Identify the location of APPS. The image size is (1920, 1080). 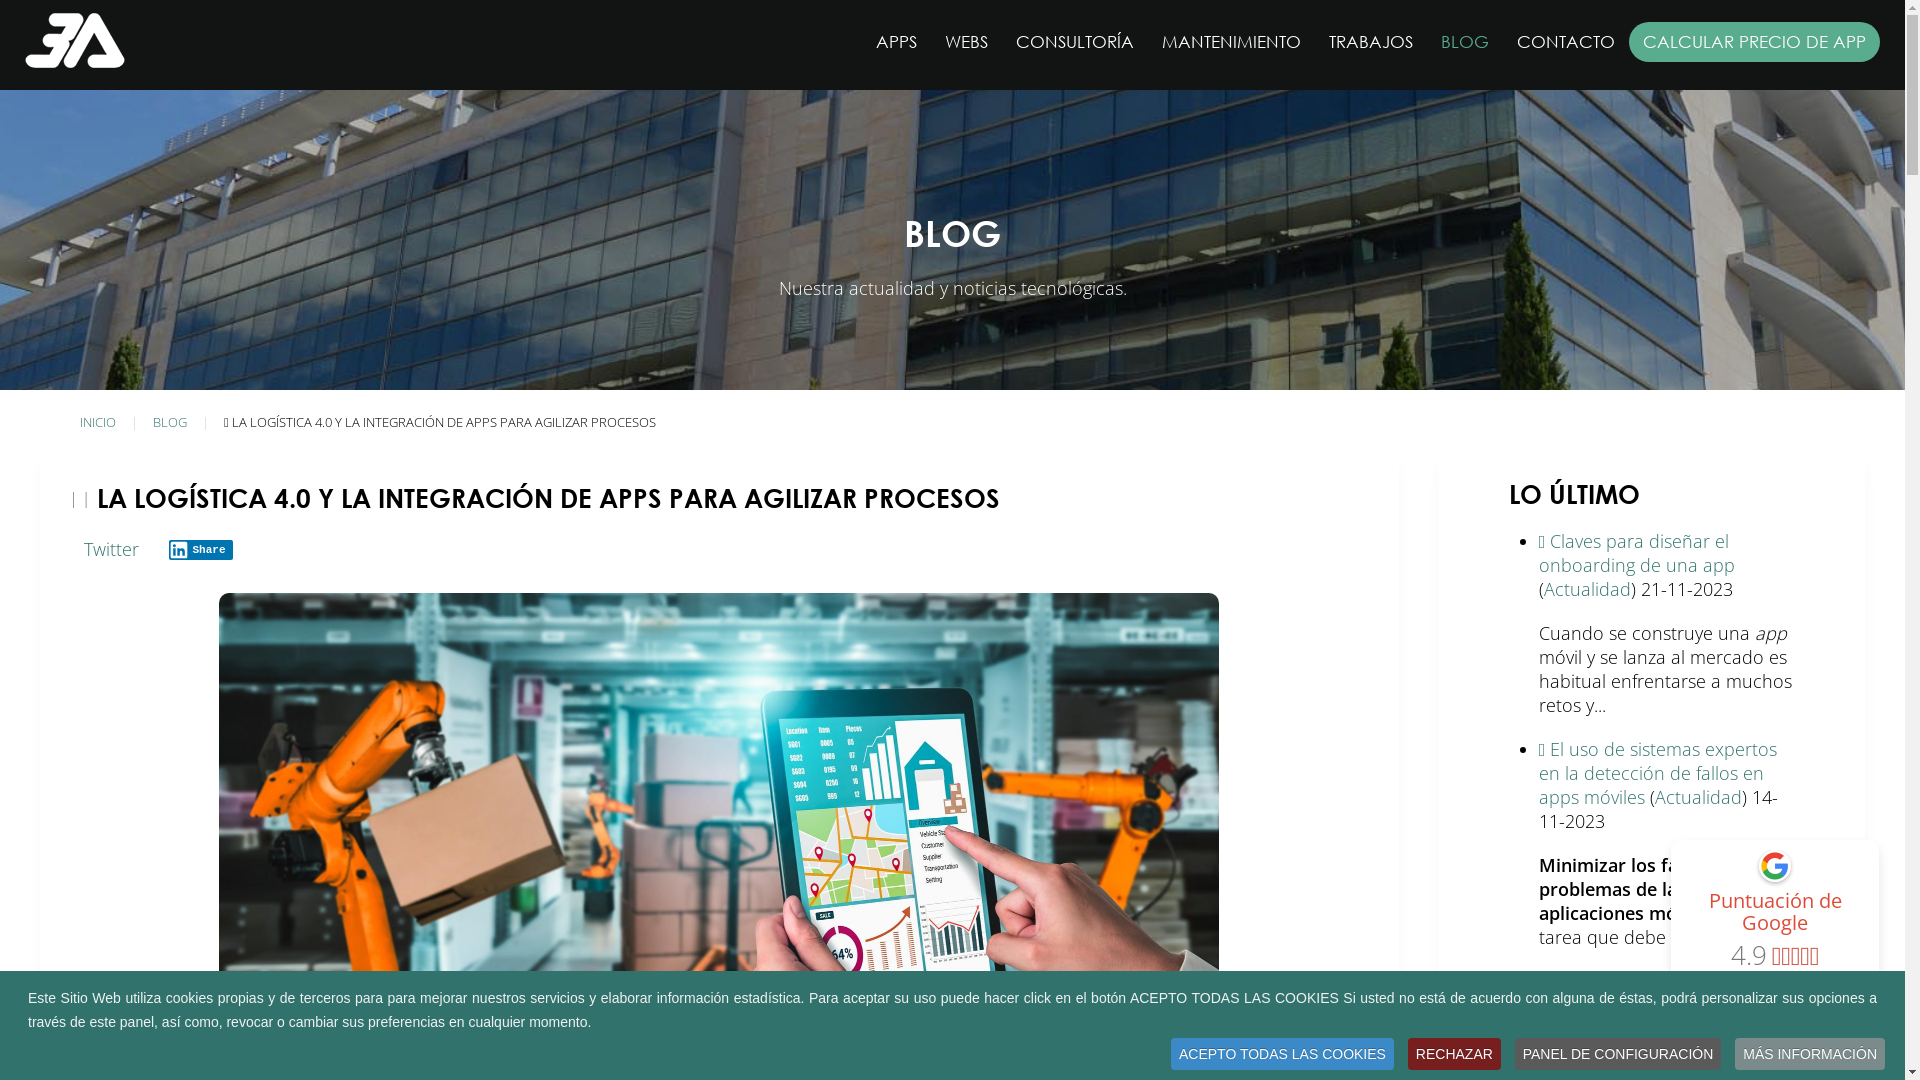
(896, 42).